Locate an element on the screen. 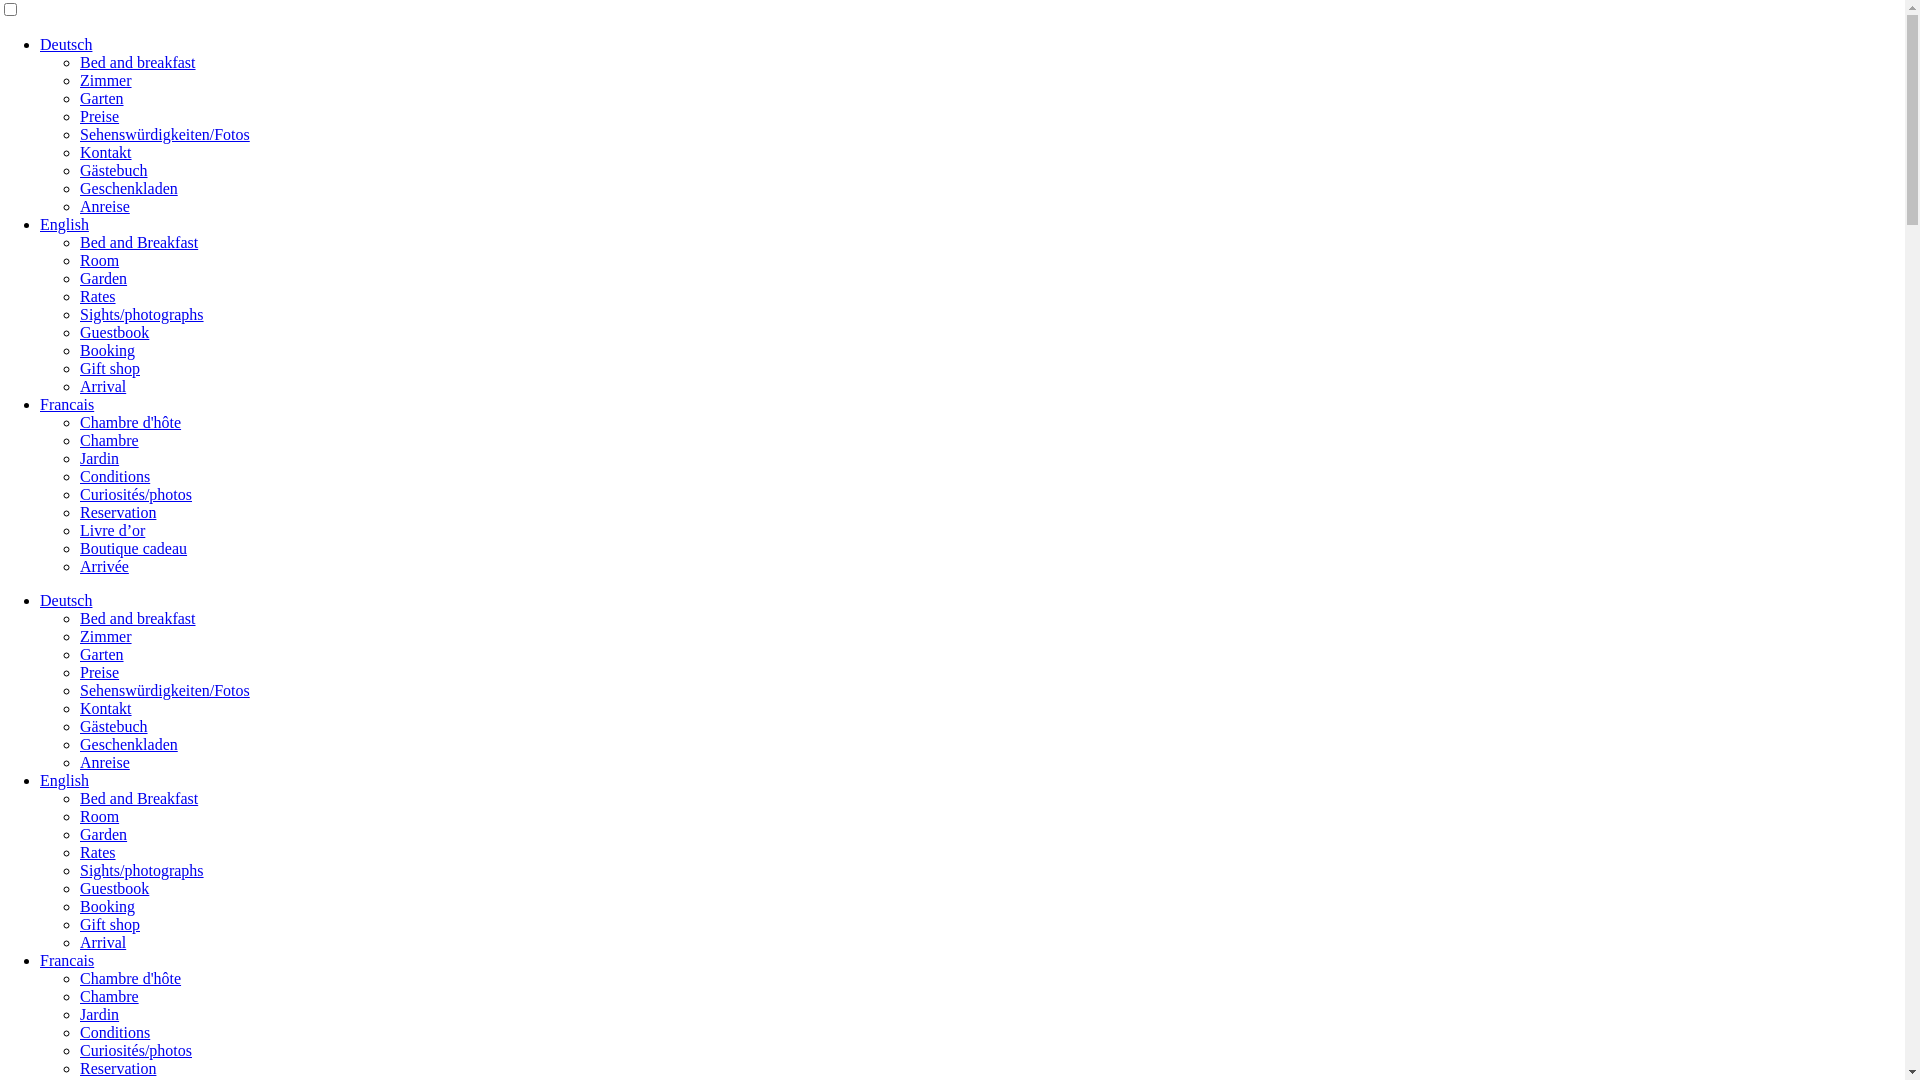  Zimmer is located at coordinates (106, 80).